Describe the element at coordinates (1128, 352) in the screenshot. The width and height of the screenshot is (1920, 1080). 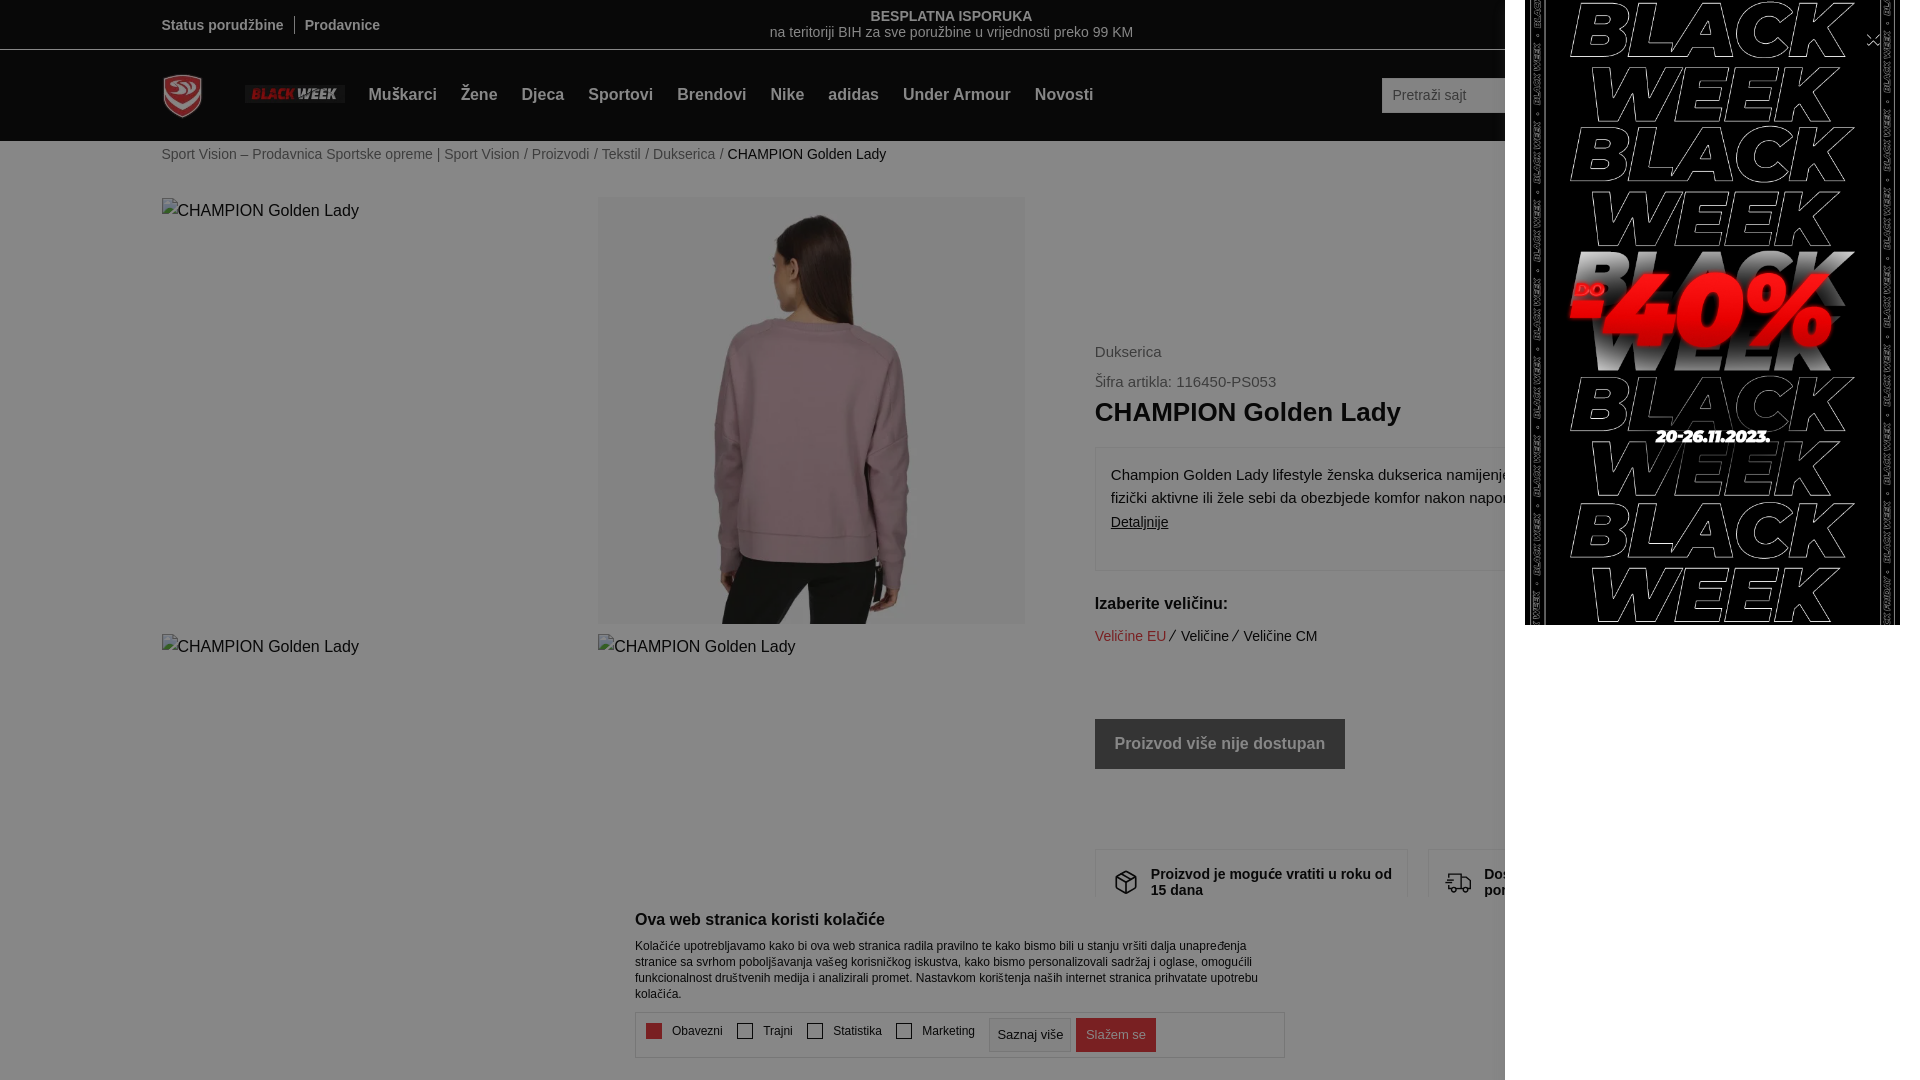
I see `Dukserica` at that location.